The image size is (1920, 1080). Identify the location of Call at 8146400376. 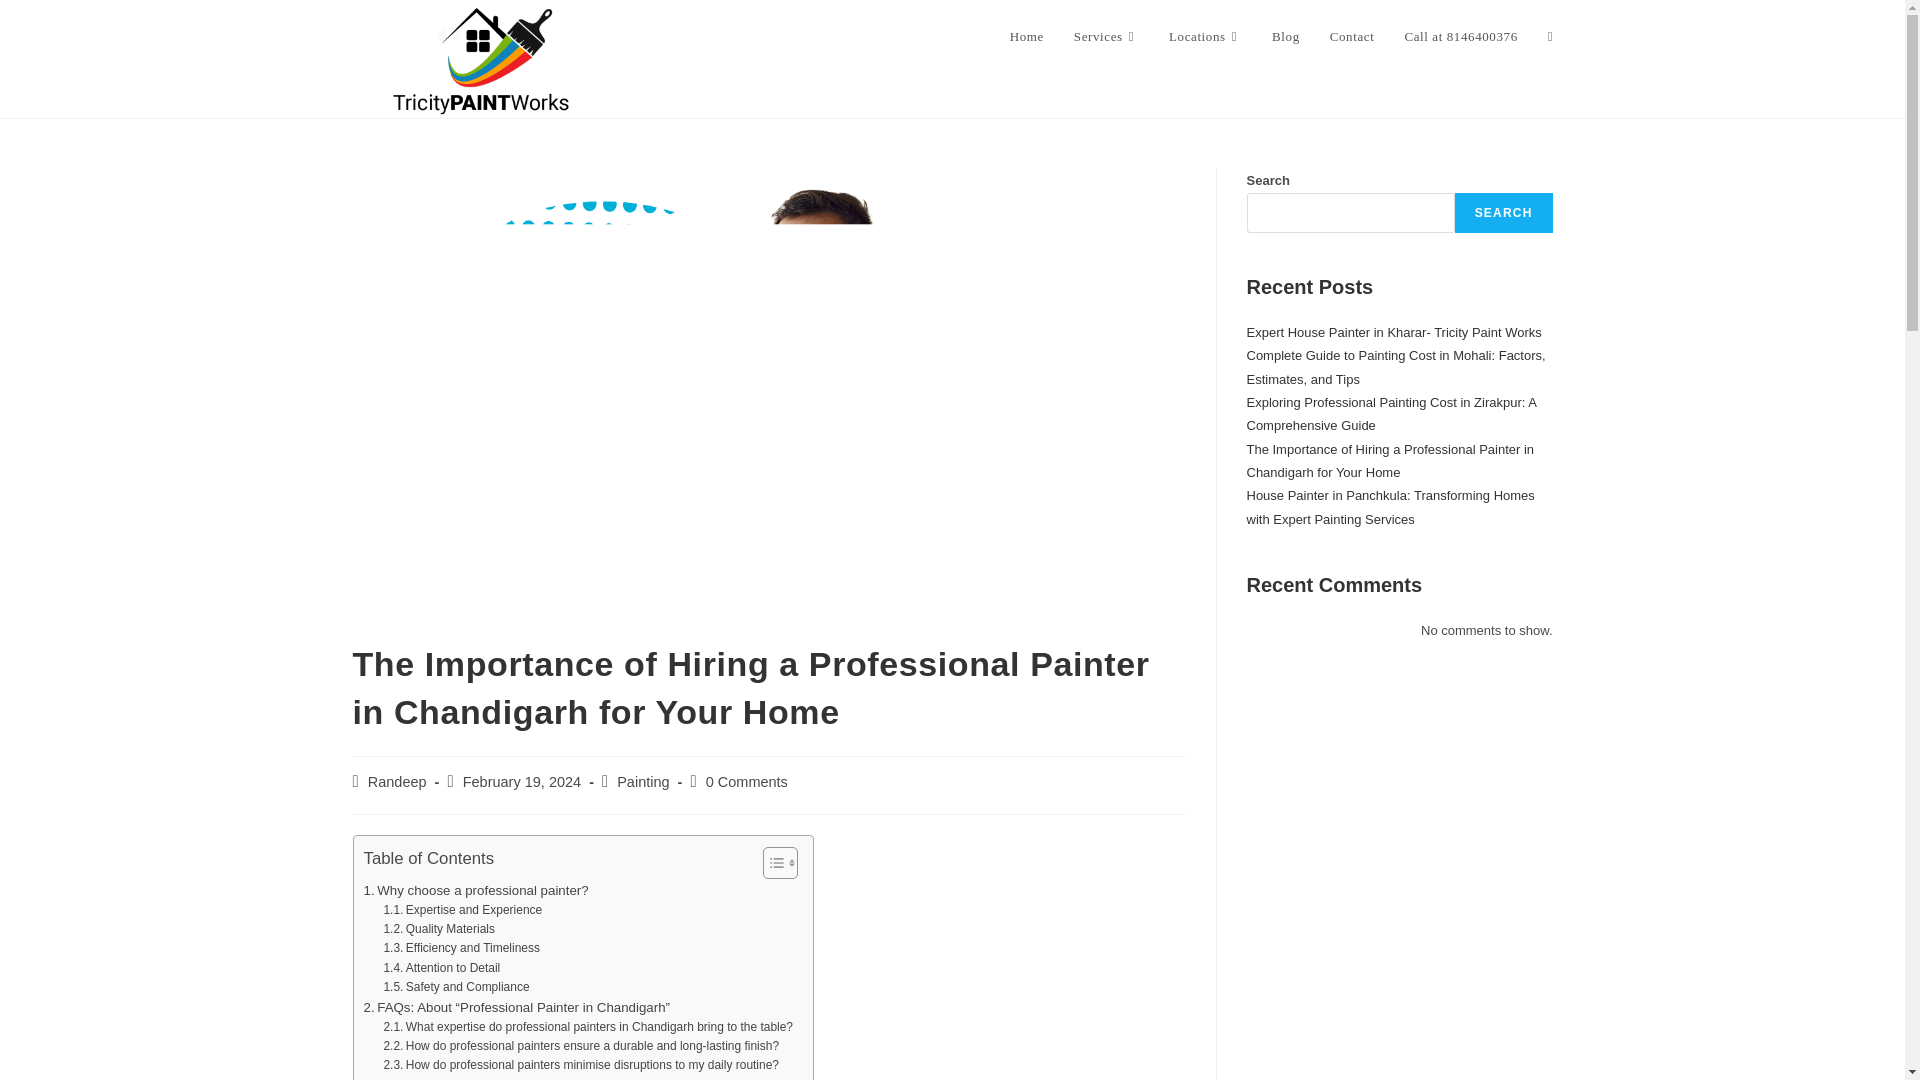
(1460, 37).